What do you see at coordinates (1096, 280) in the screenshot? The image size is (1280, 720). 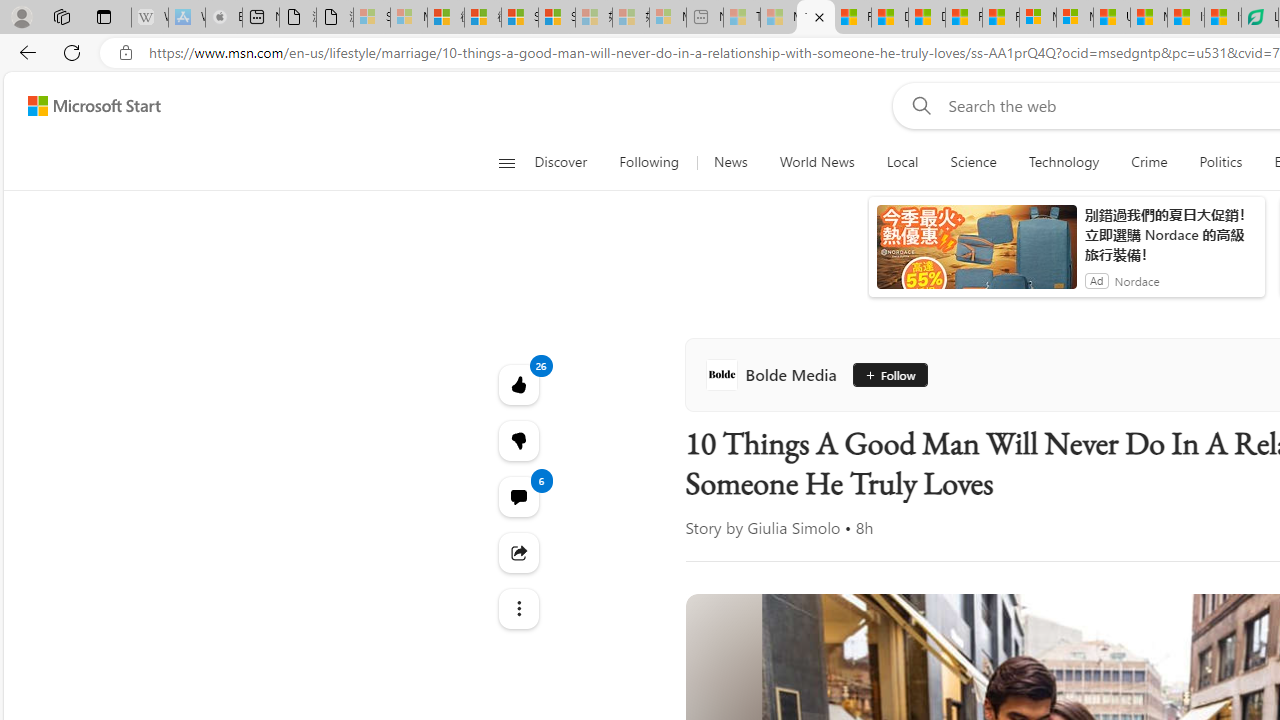 I see `Ad` at bounding box center [1096, 280].